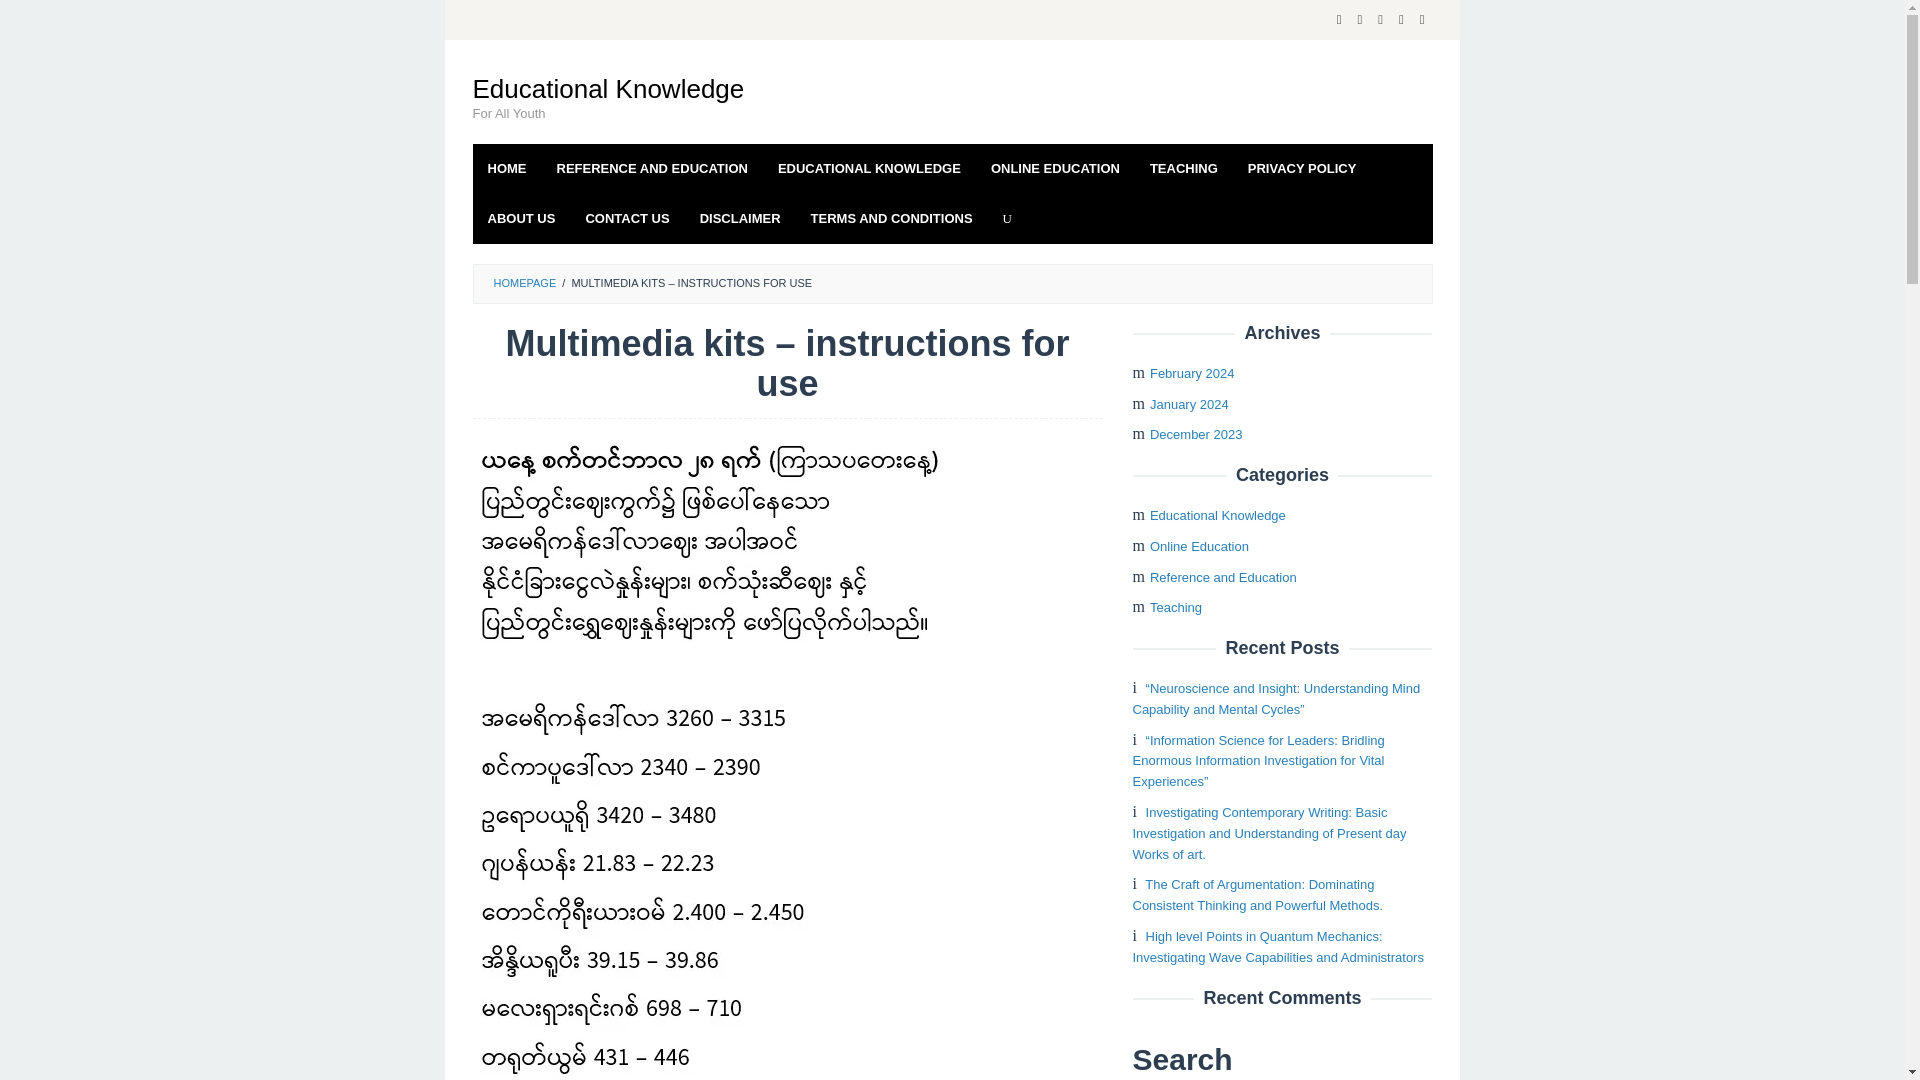  I want to click on DISCLAIMER, so click(740, 219).